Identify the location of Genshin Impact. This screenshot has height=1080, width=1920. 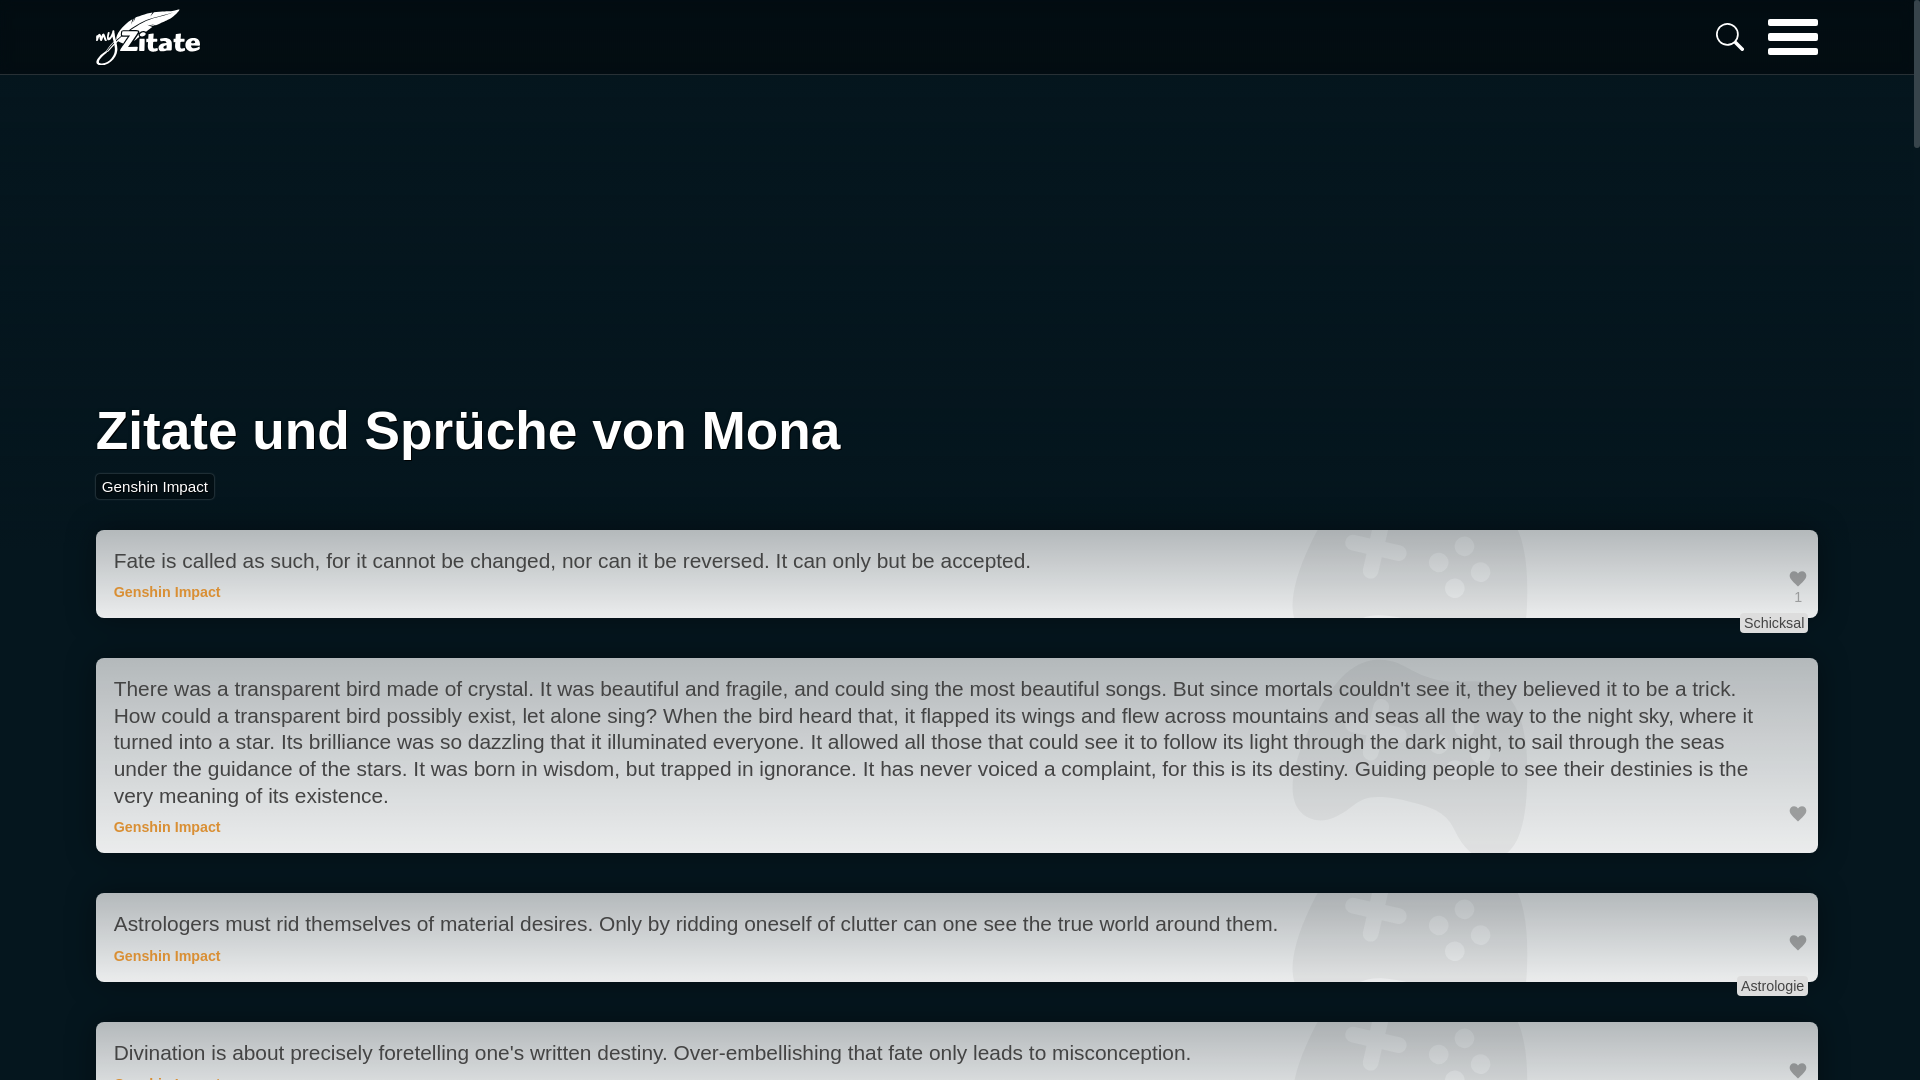
(166, 1078).